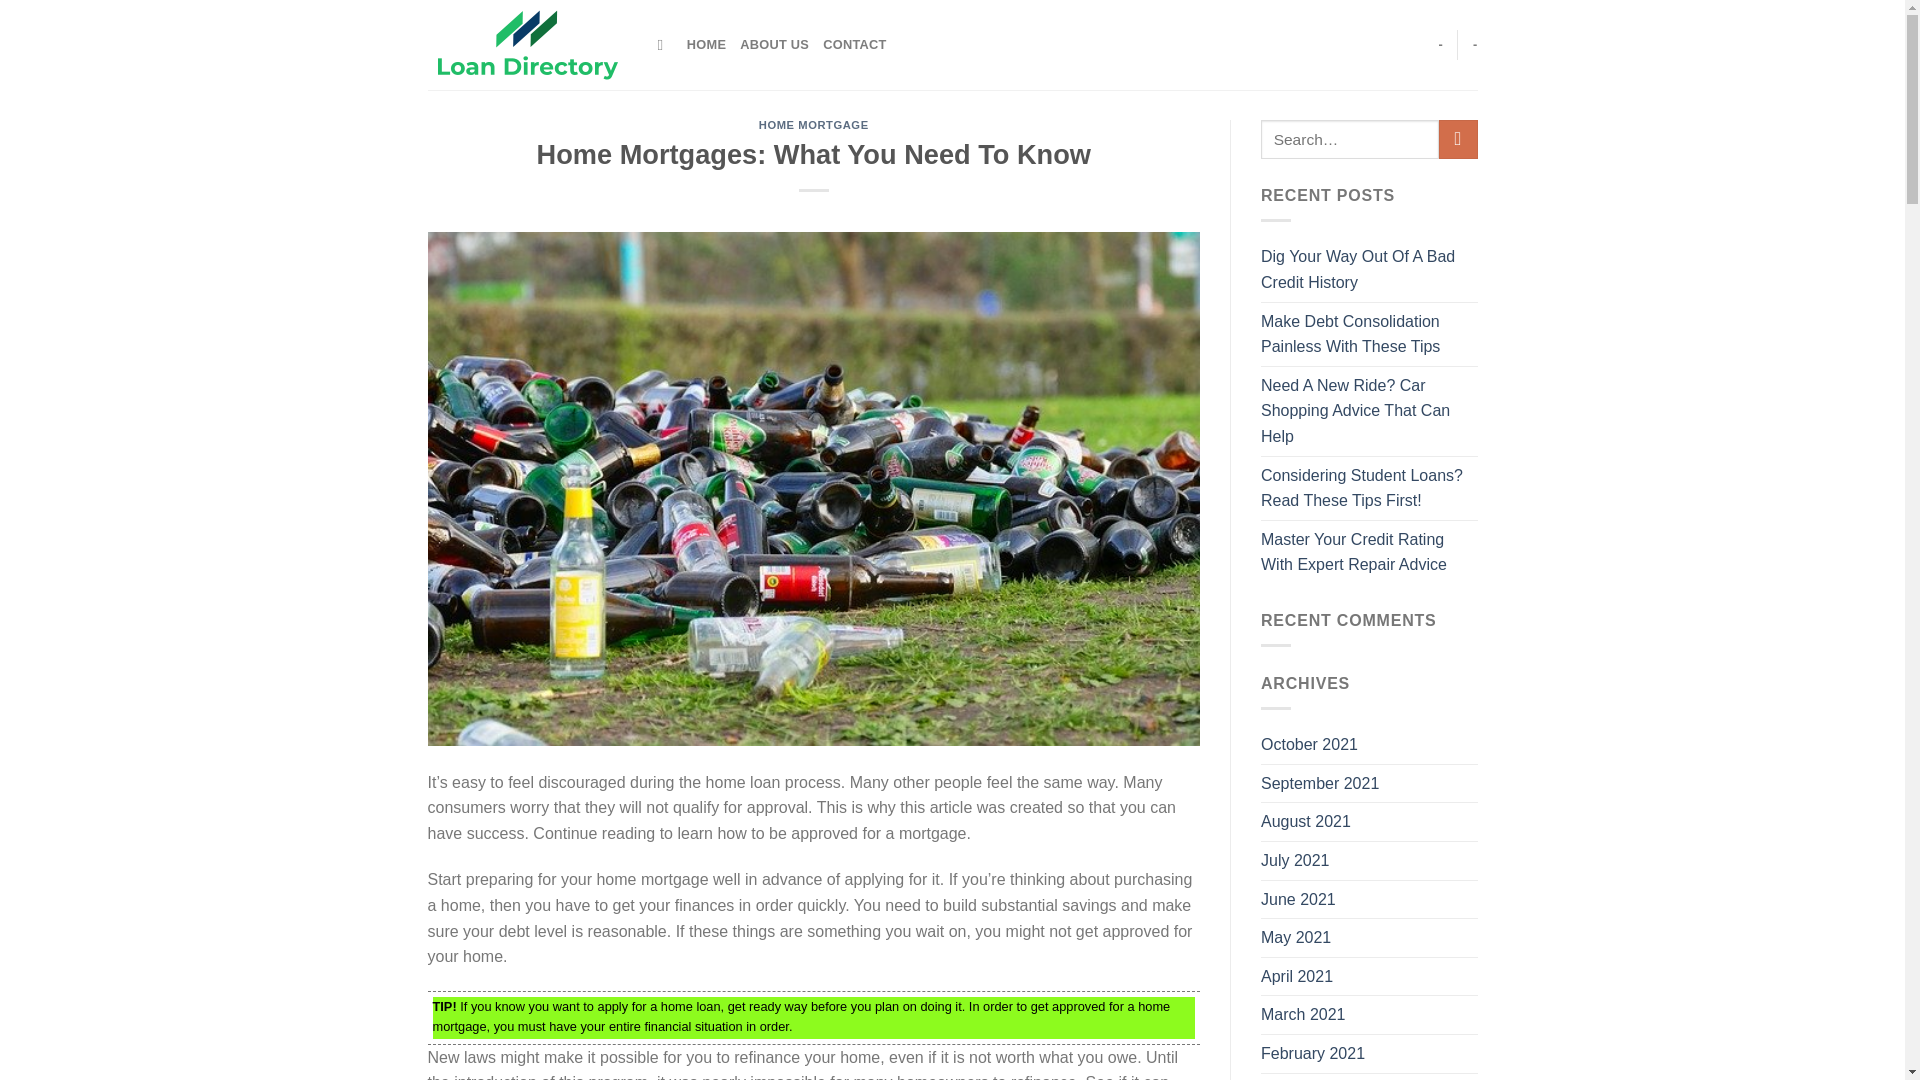 This screenshot has width=1920, height=1080. Describe the element at coordinates (1370, 411) in the screenshot. I see `Need A New Ride? Car Shopping Advice That Can Help` at that location.